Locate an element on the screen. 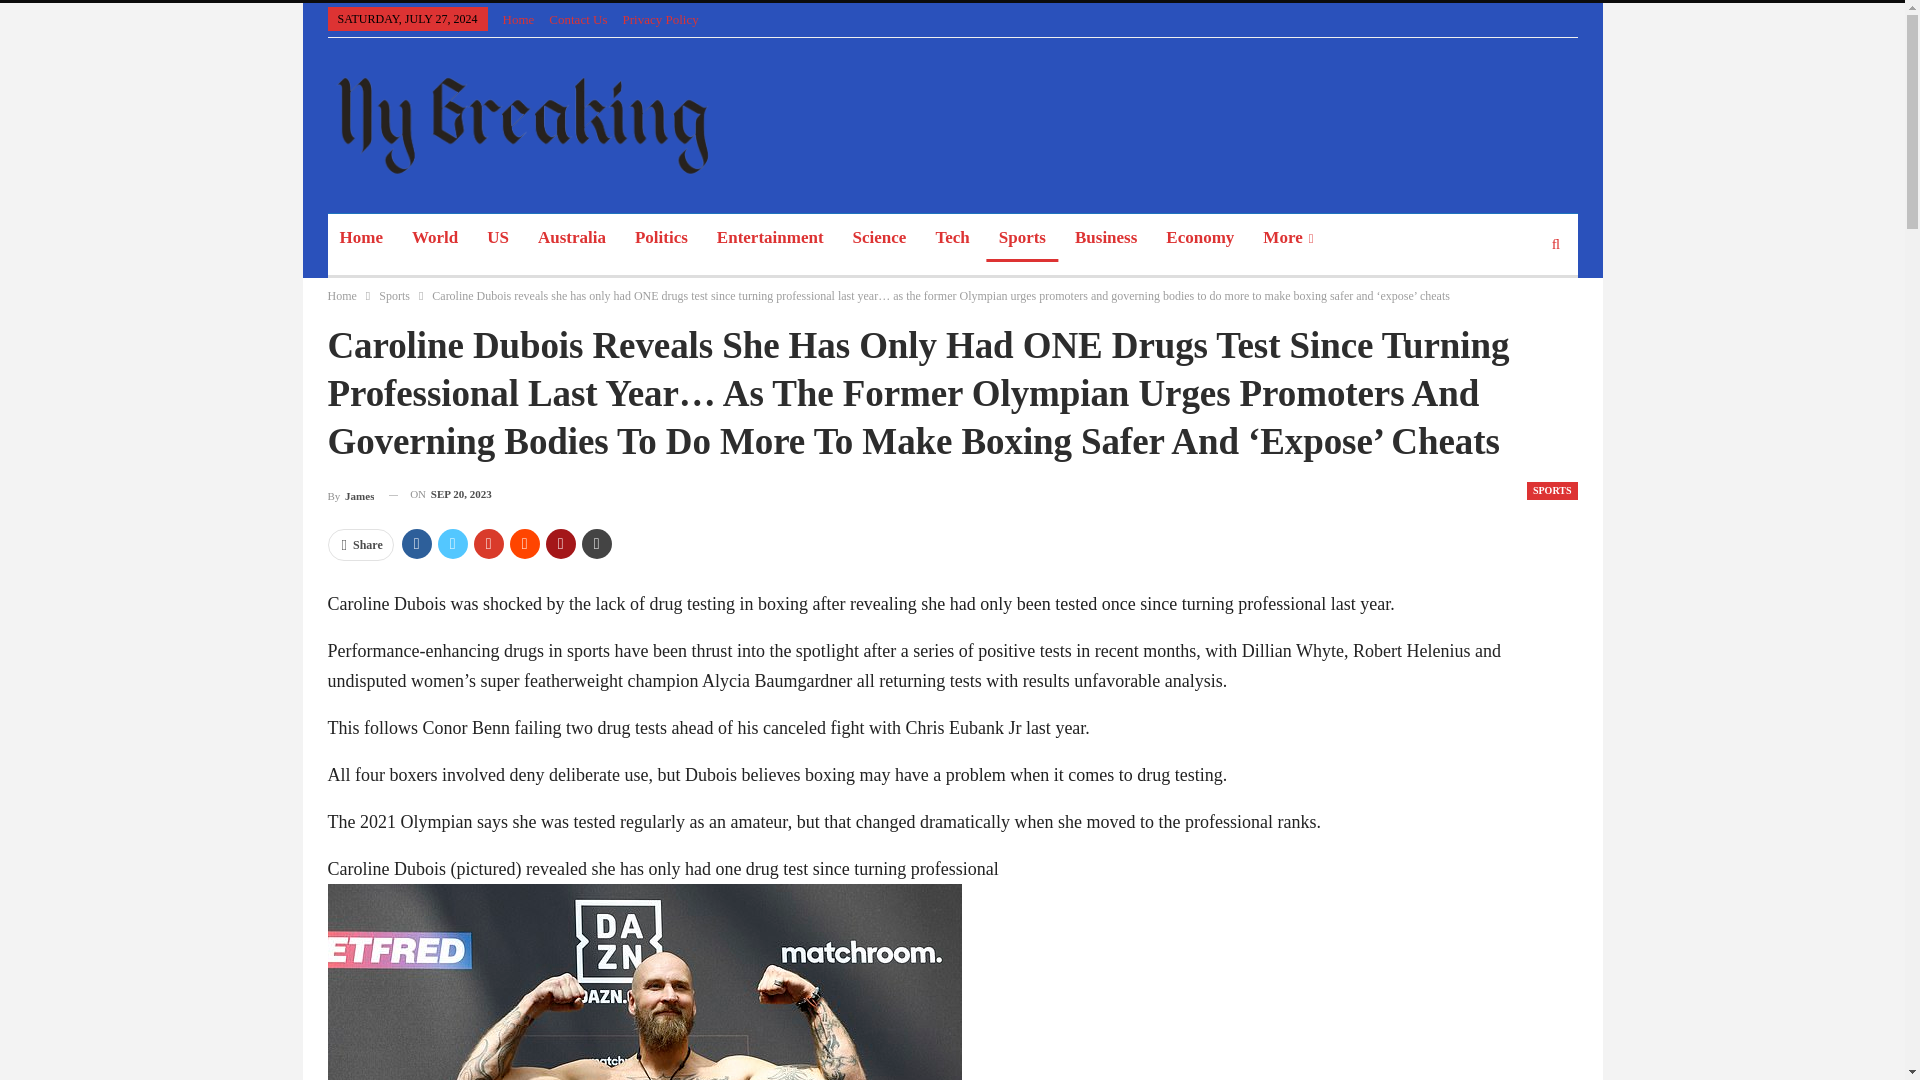 This screenshot has width=1920, height=1080. More is located at coordinates (1288, 238).